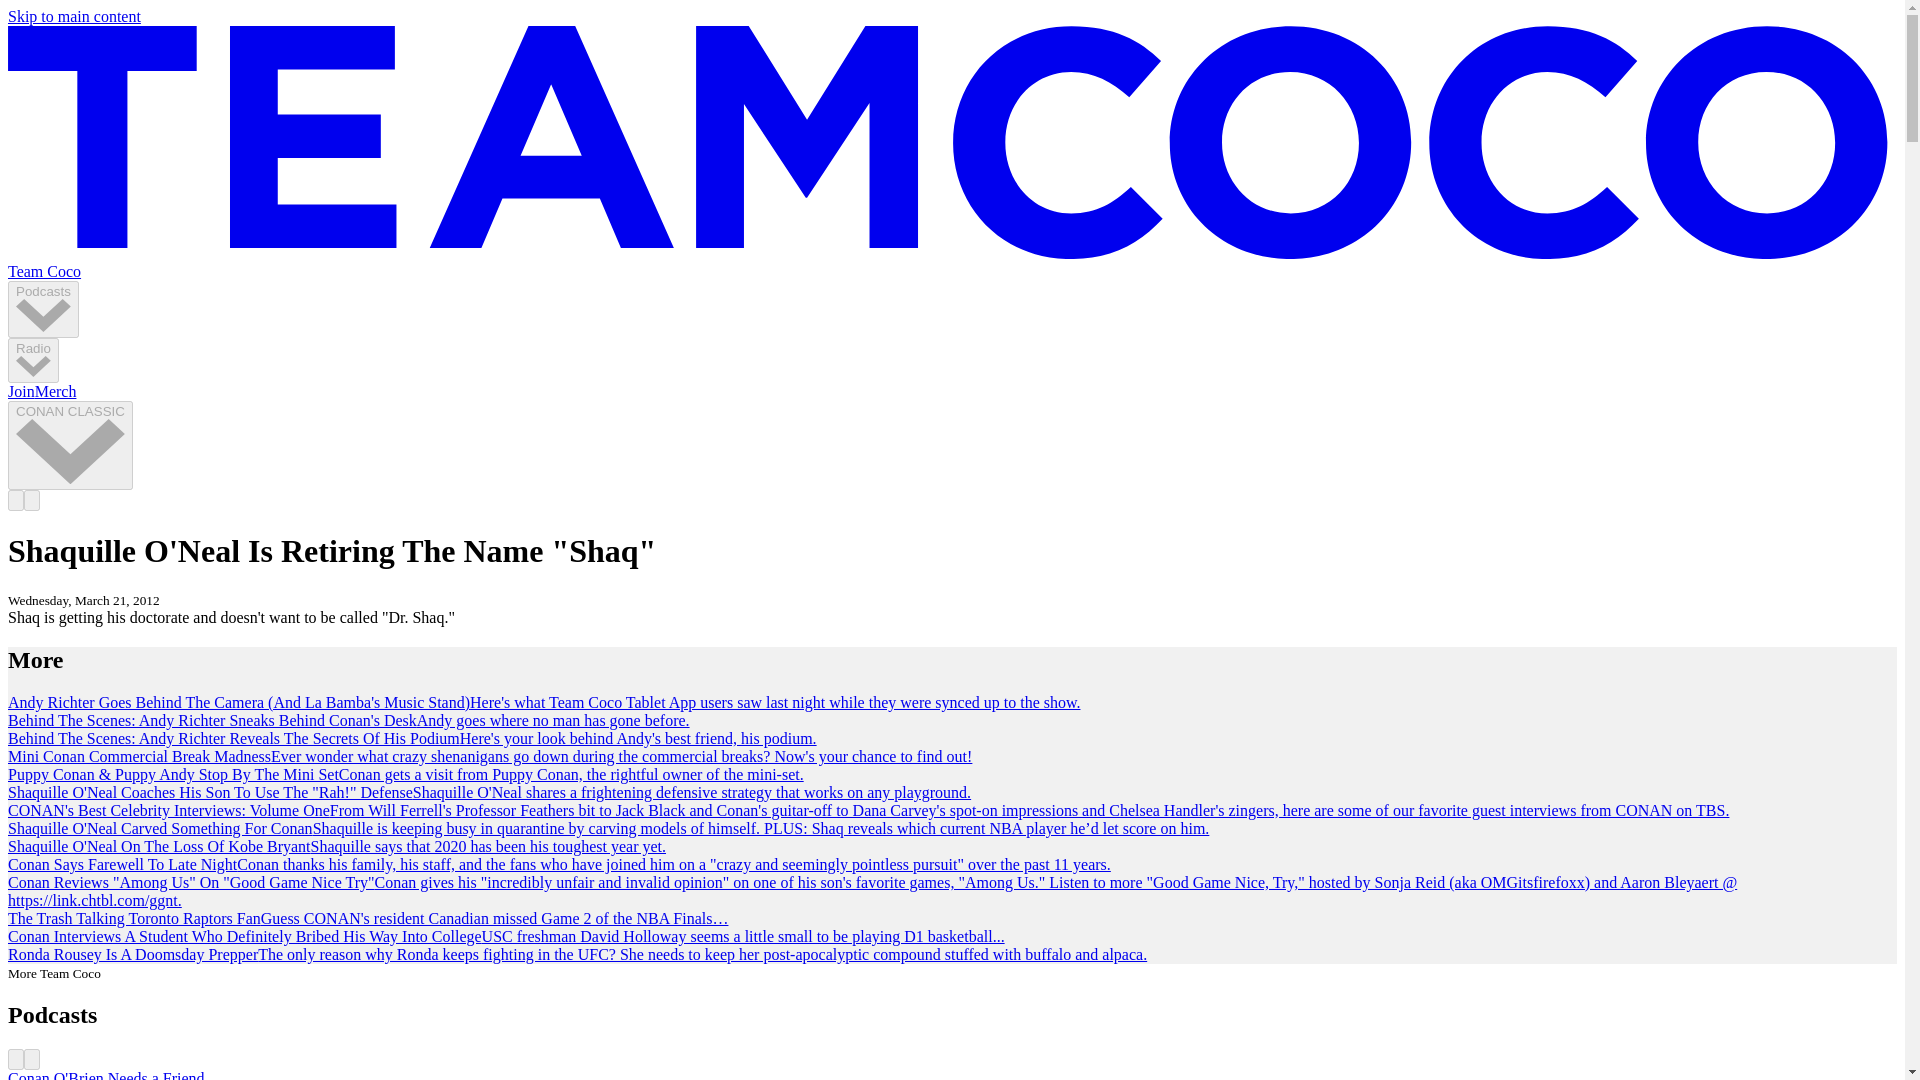 This screenshot has height=1080, width=1920. I want to click on Join, so click(20, 391).